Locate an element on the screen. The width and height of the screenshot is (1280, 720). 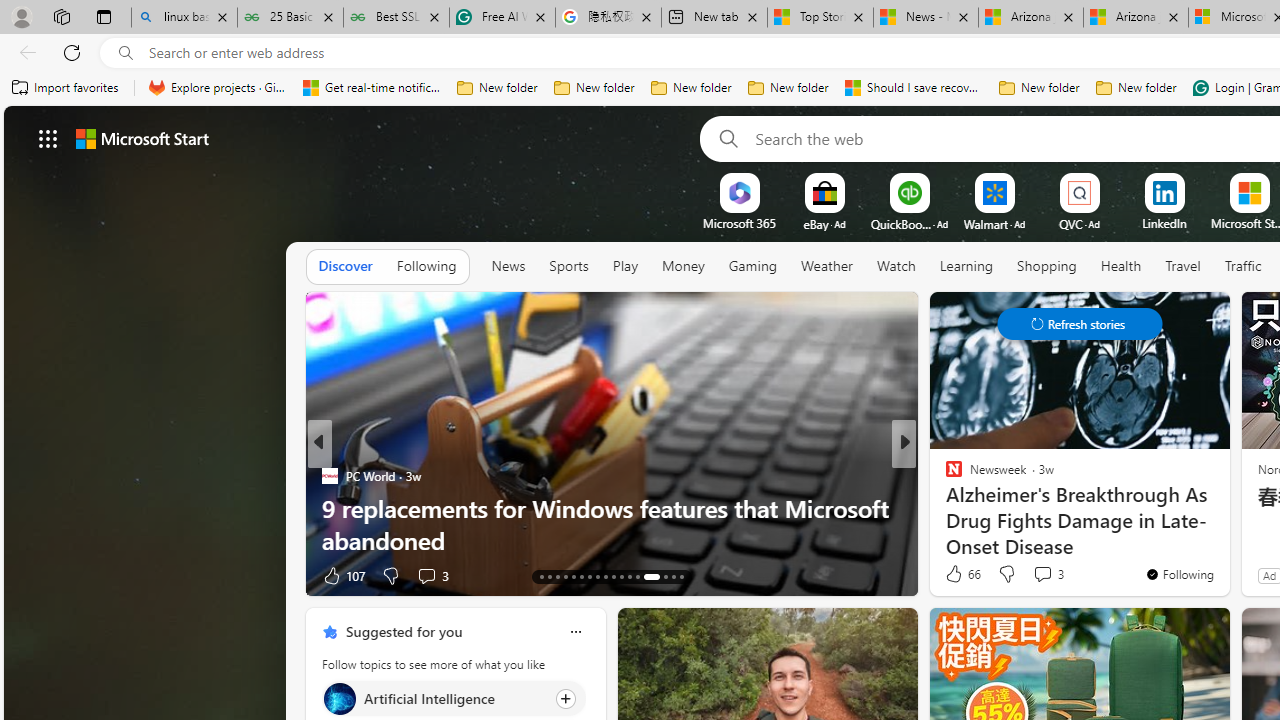
Free AI Writing Assistance for Students | Grammarly is located at coordinates (502, 18).